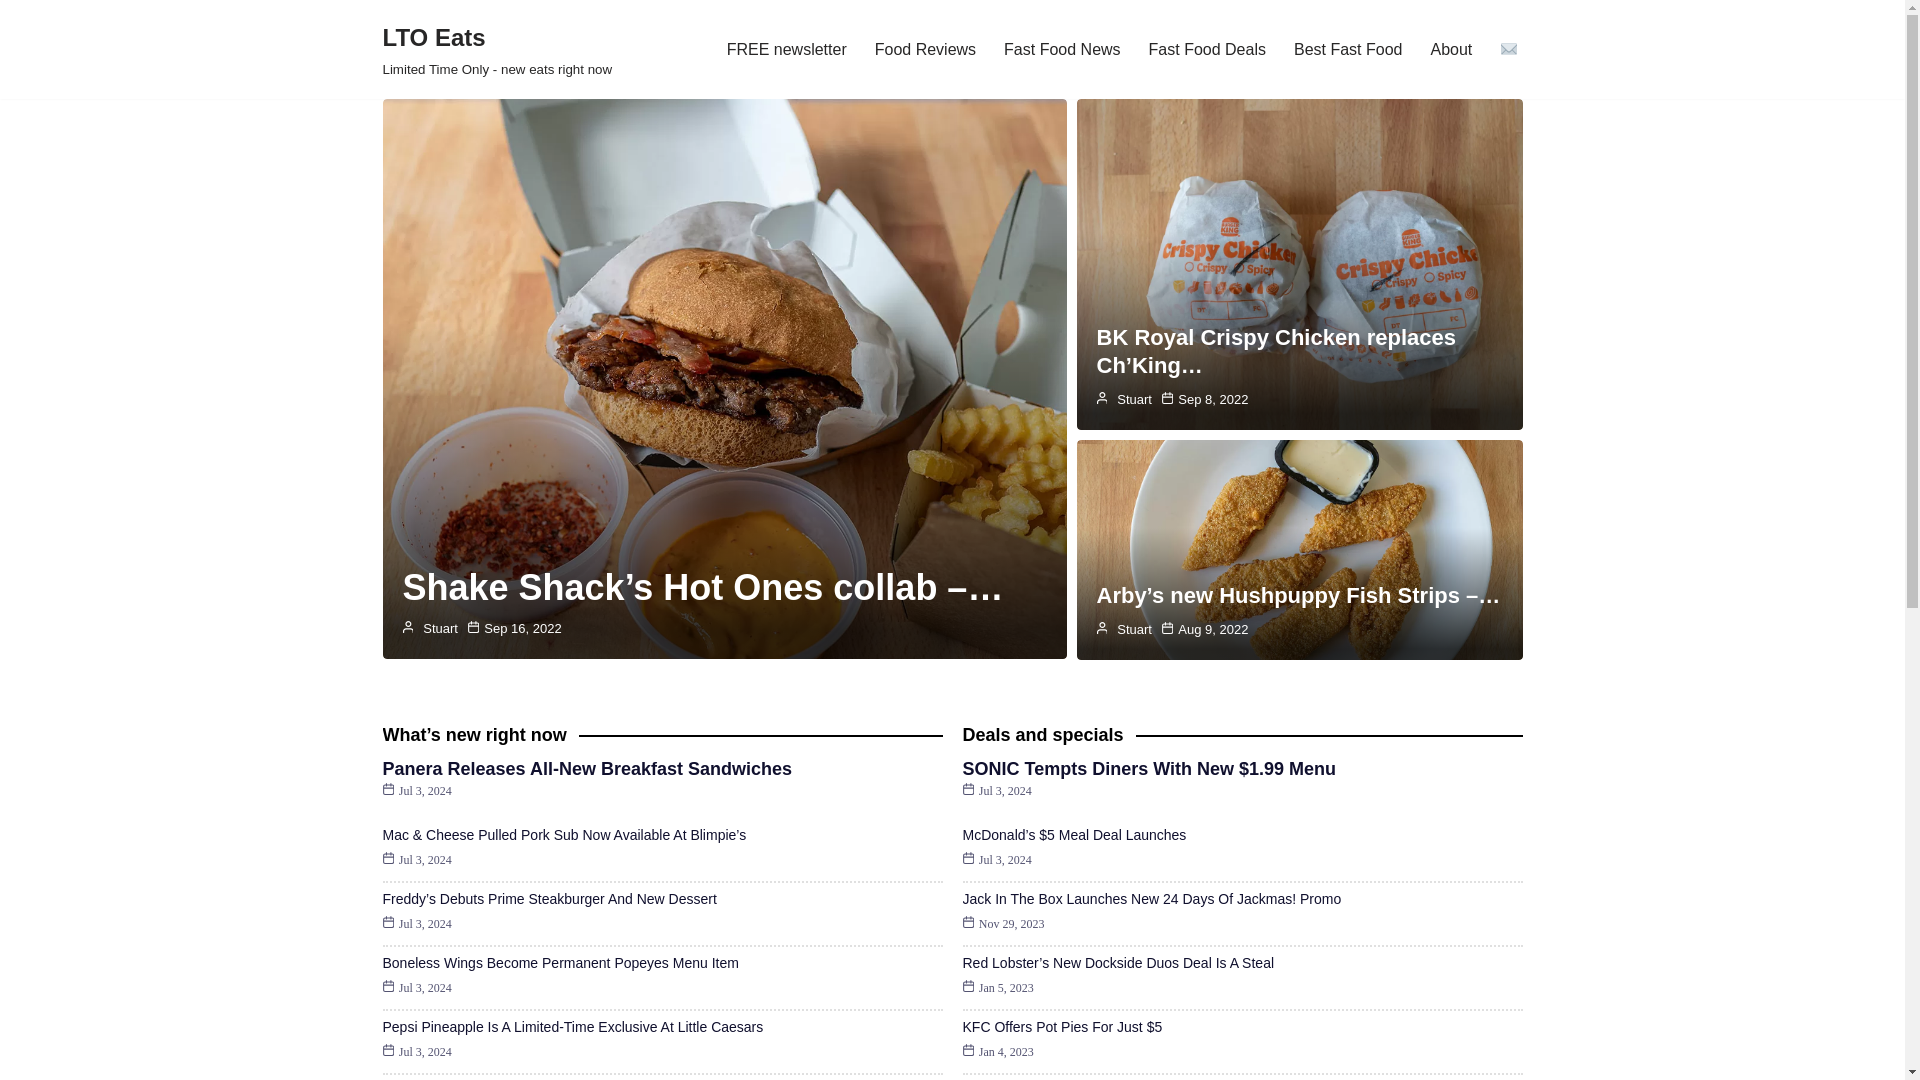 This screenshot has width=1920, height=1080. Describe the element at coordinates (1062, 48) in the screenshot. I see `Jack In The Box Launches New 24 Days Of Jackmas! Promo` at that location.